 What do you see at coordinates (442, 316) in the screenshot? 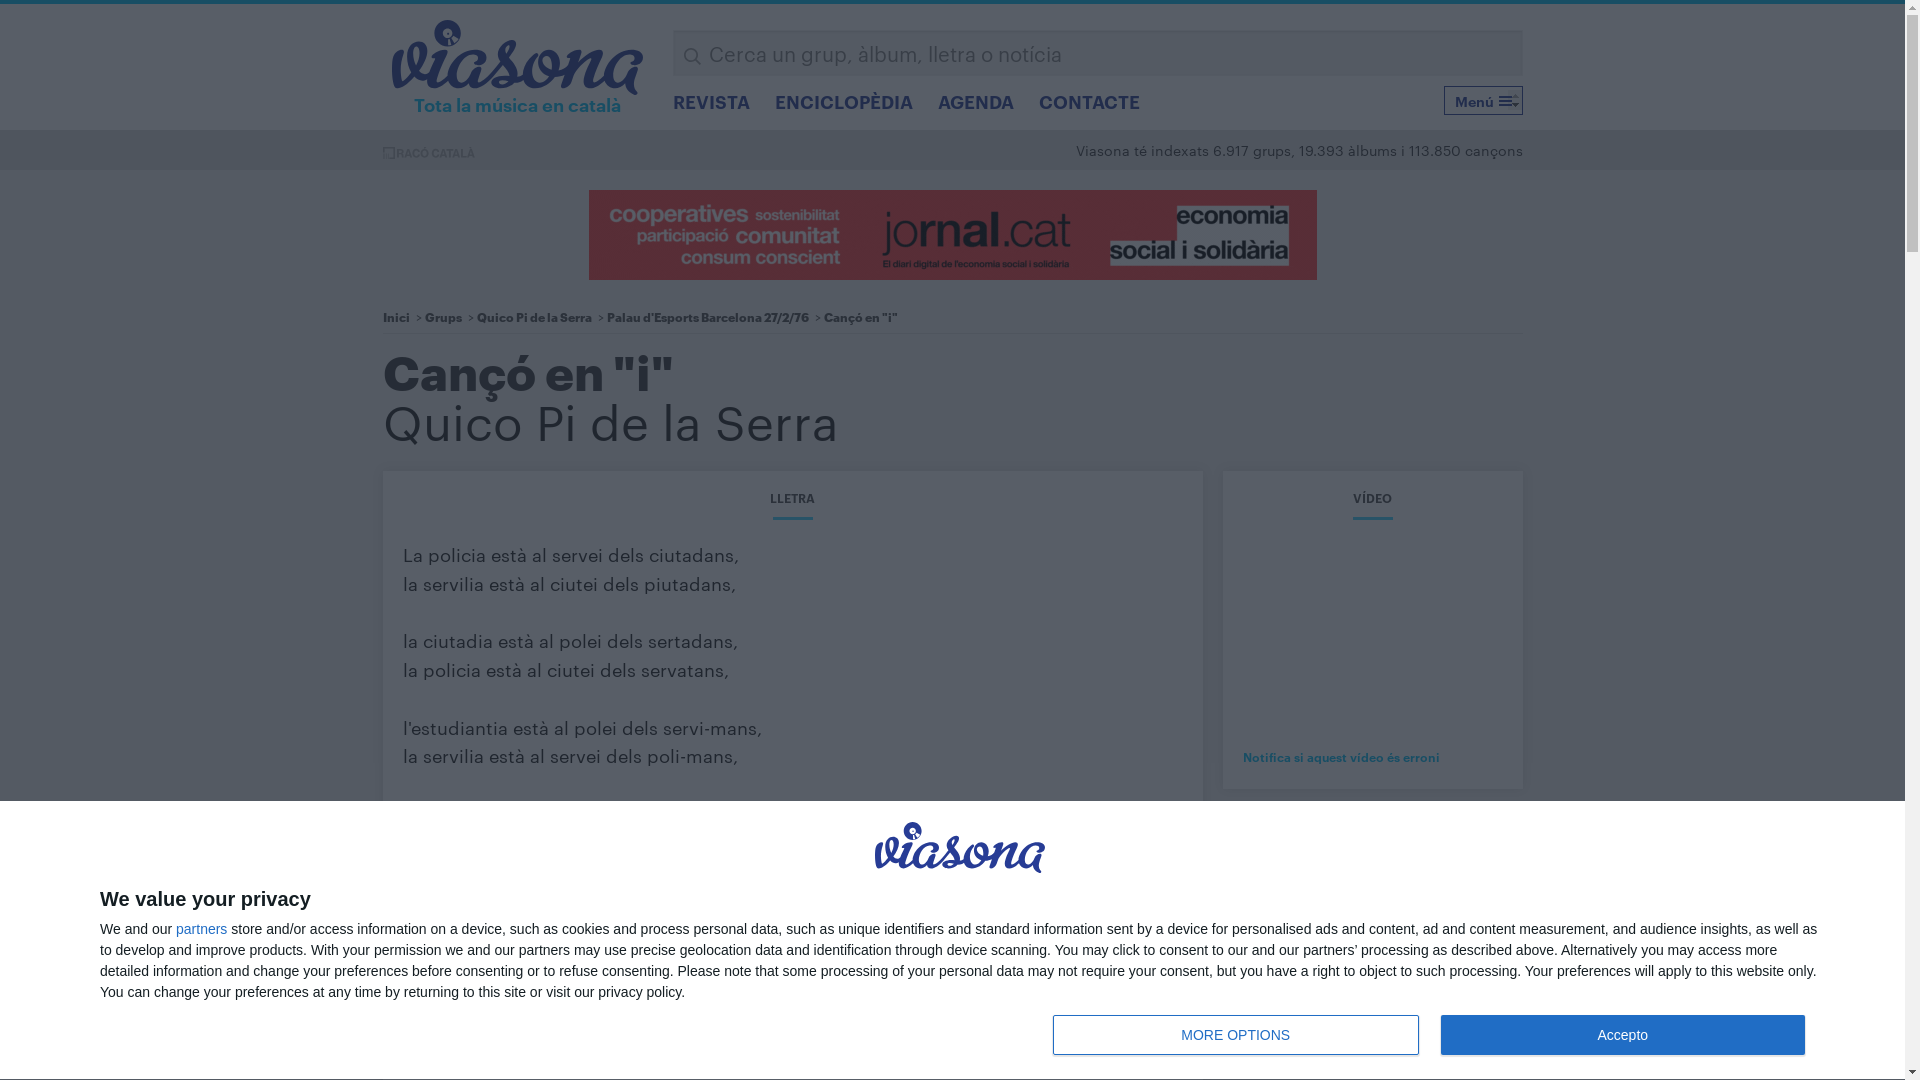
I see `Grups` at bounding box center [442, 316].